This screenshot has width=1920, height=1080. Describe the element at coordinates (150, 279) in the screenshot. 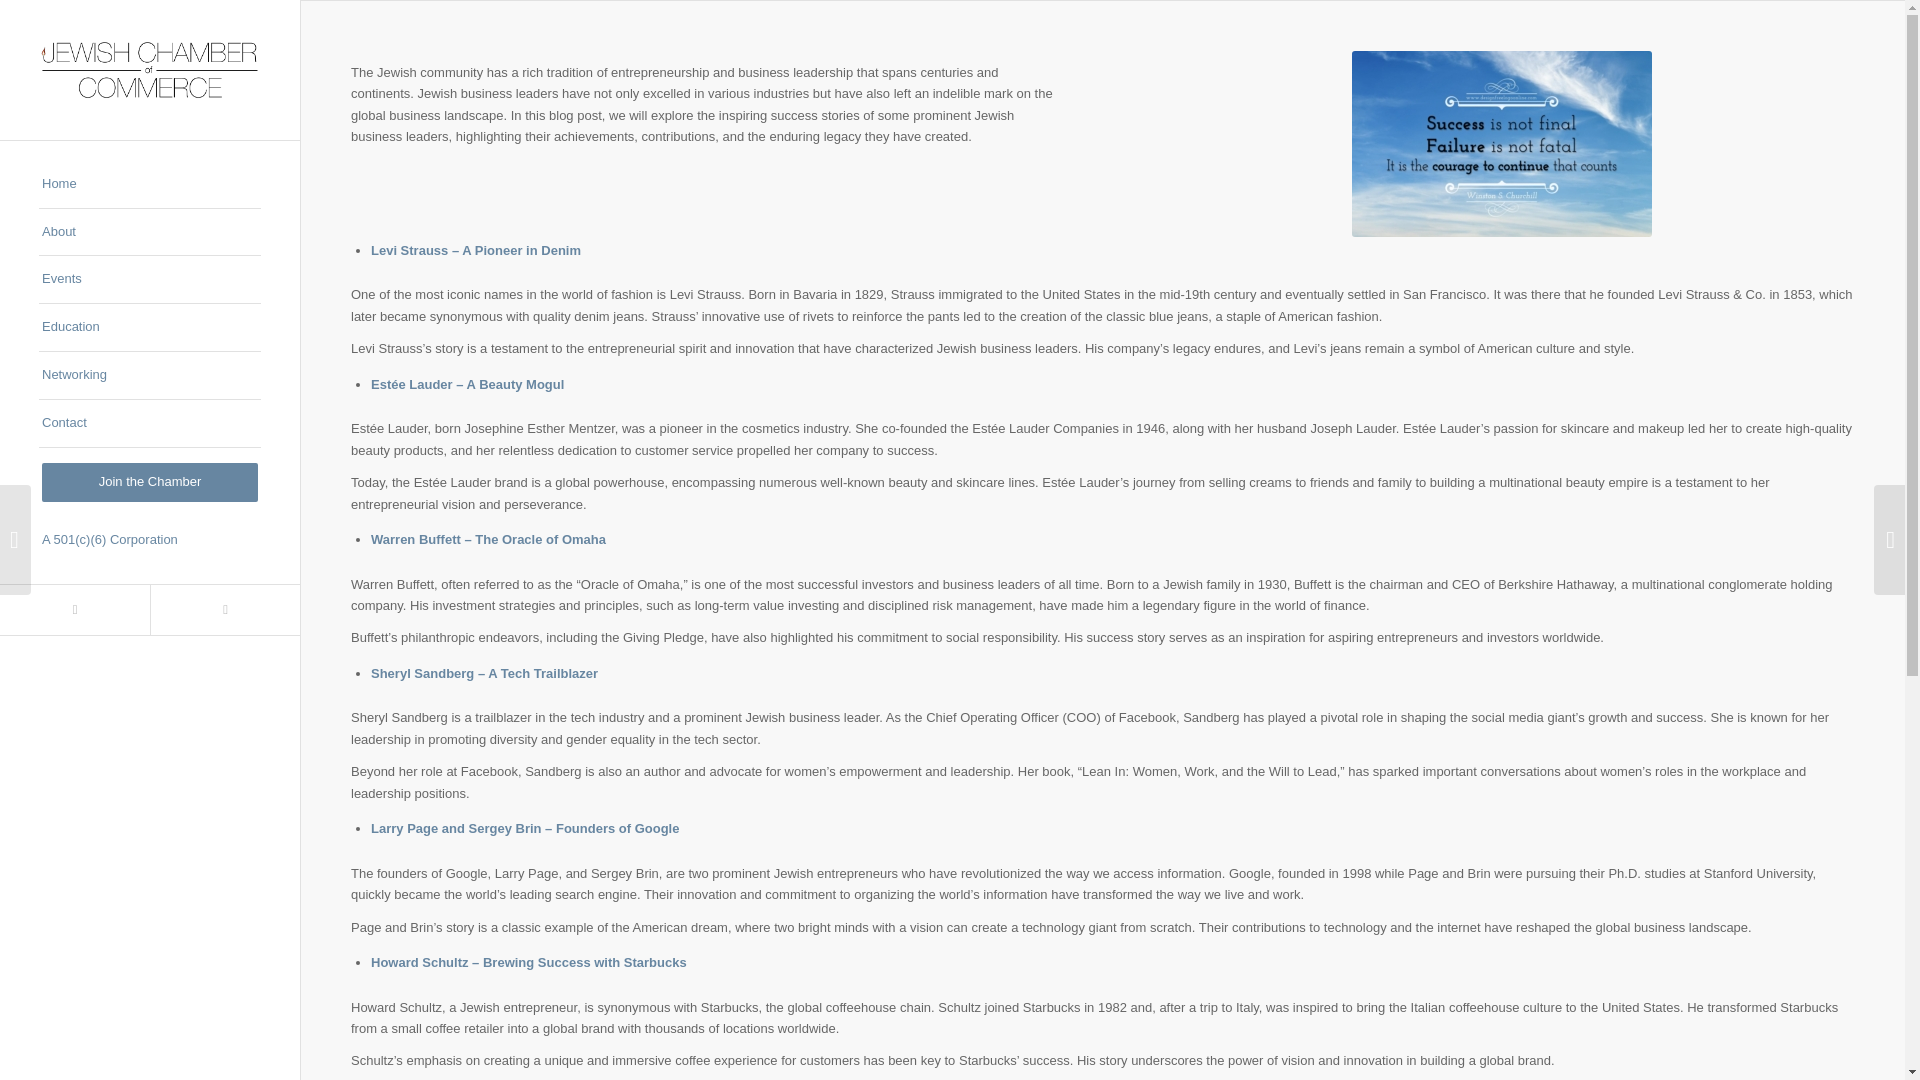

I see `Events` at that location.